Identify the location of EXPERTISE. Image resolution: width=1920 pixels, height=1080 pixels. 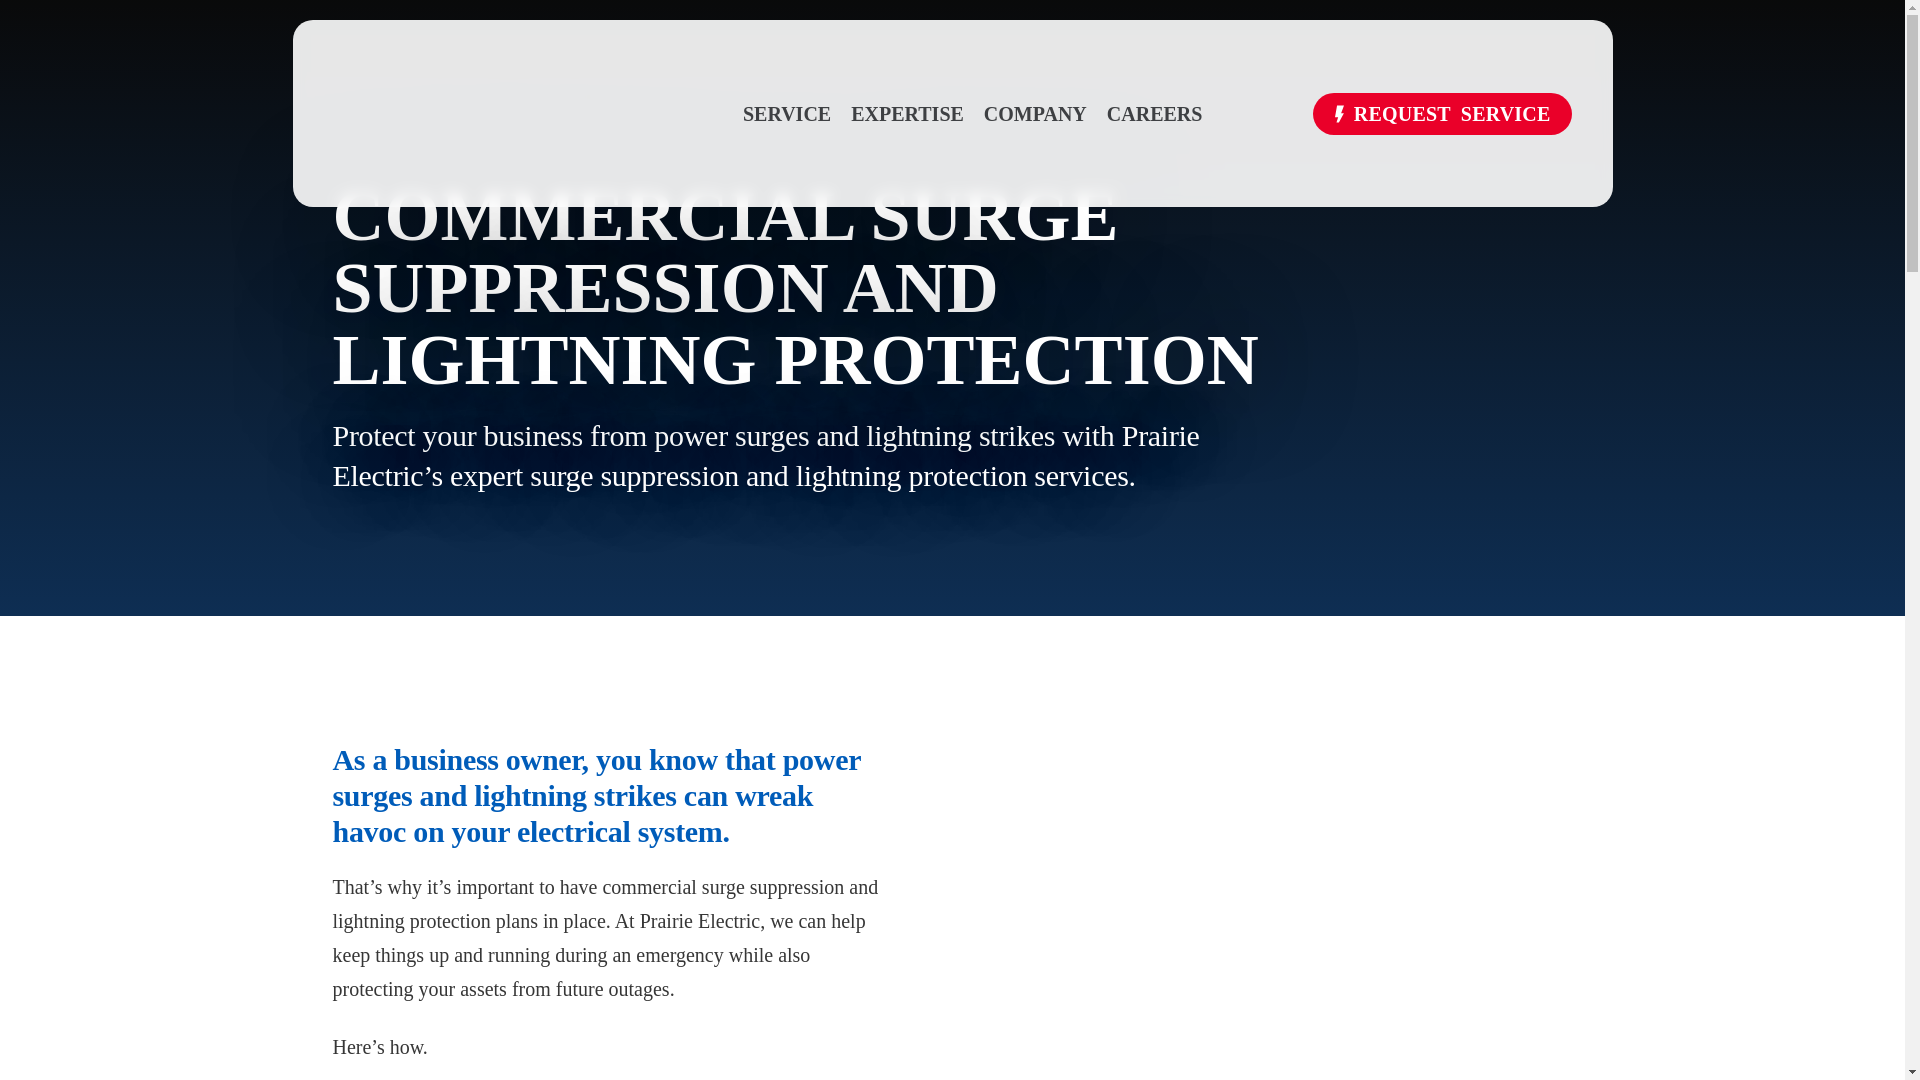
(906, 112).